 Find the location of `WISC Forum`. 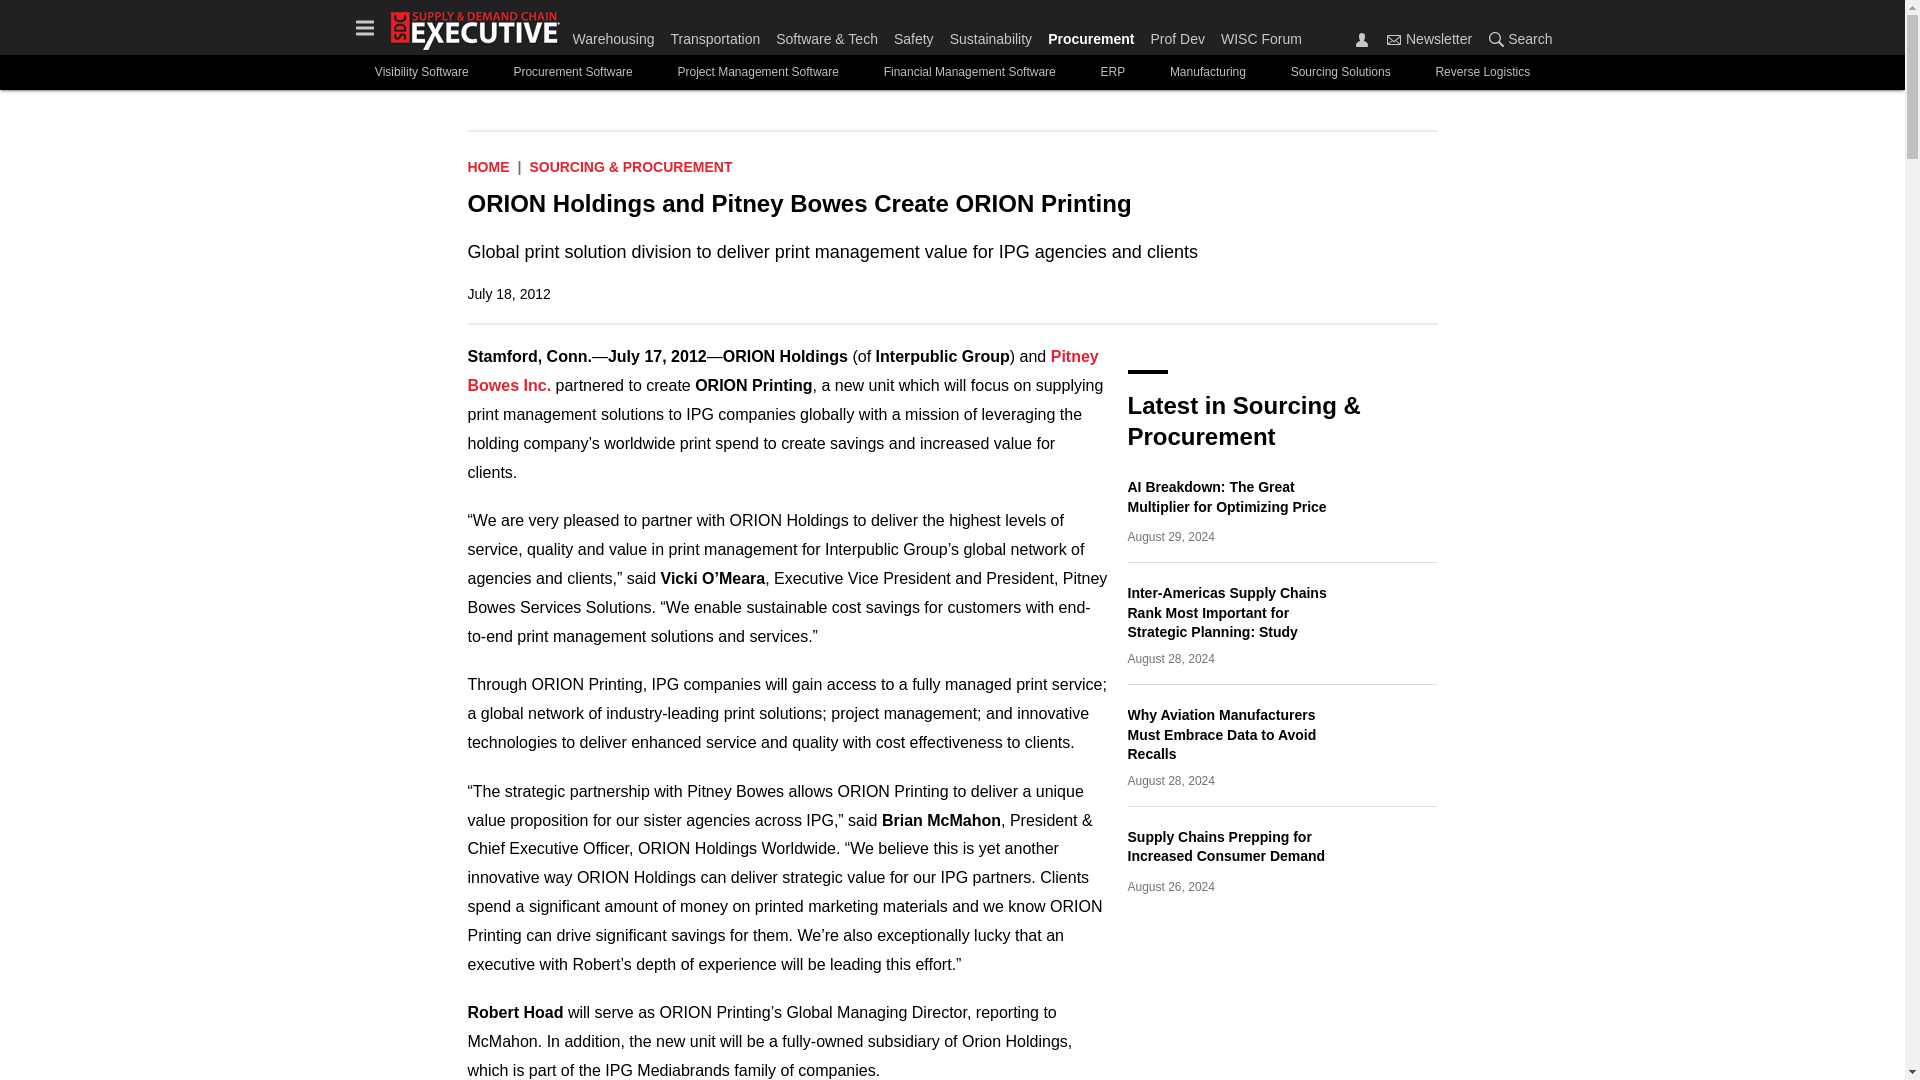

WISC Forum is located at coordinates (1257, 34).